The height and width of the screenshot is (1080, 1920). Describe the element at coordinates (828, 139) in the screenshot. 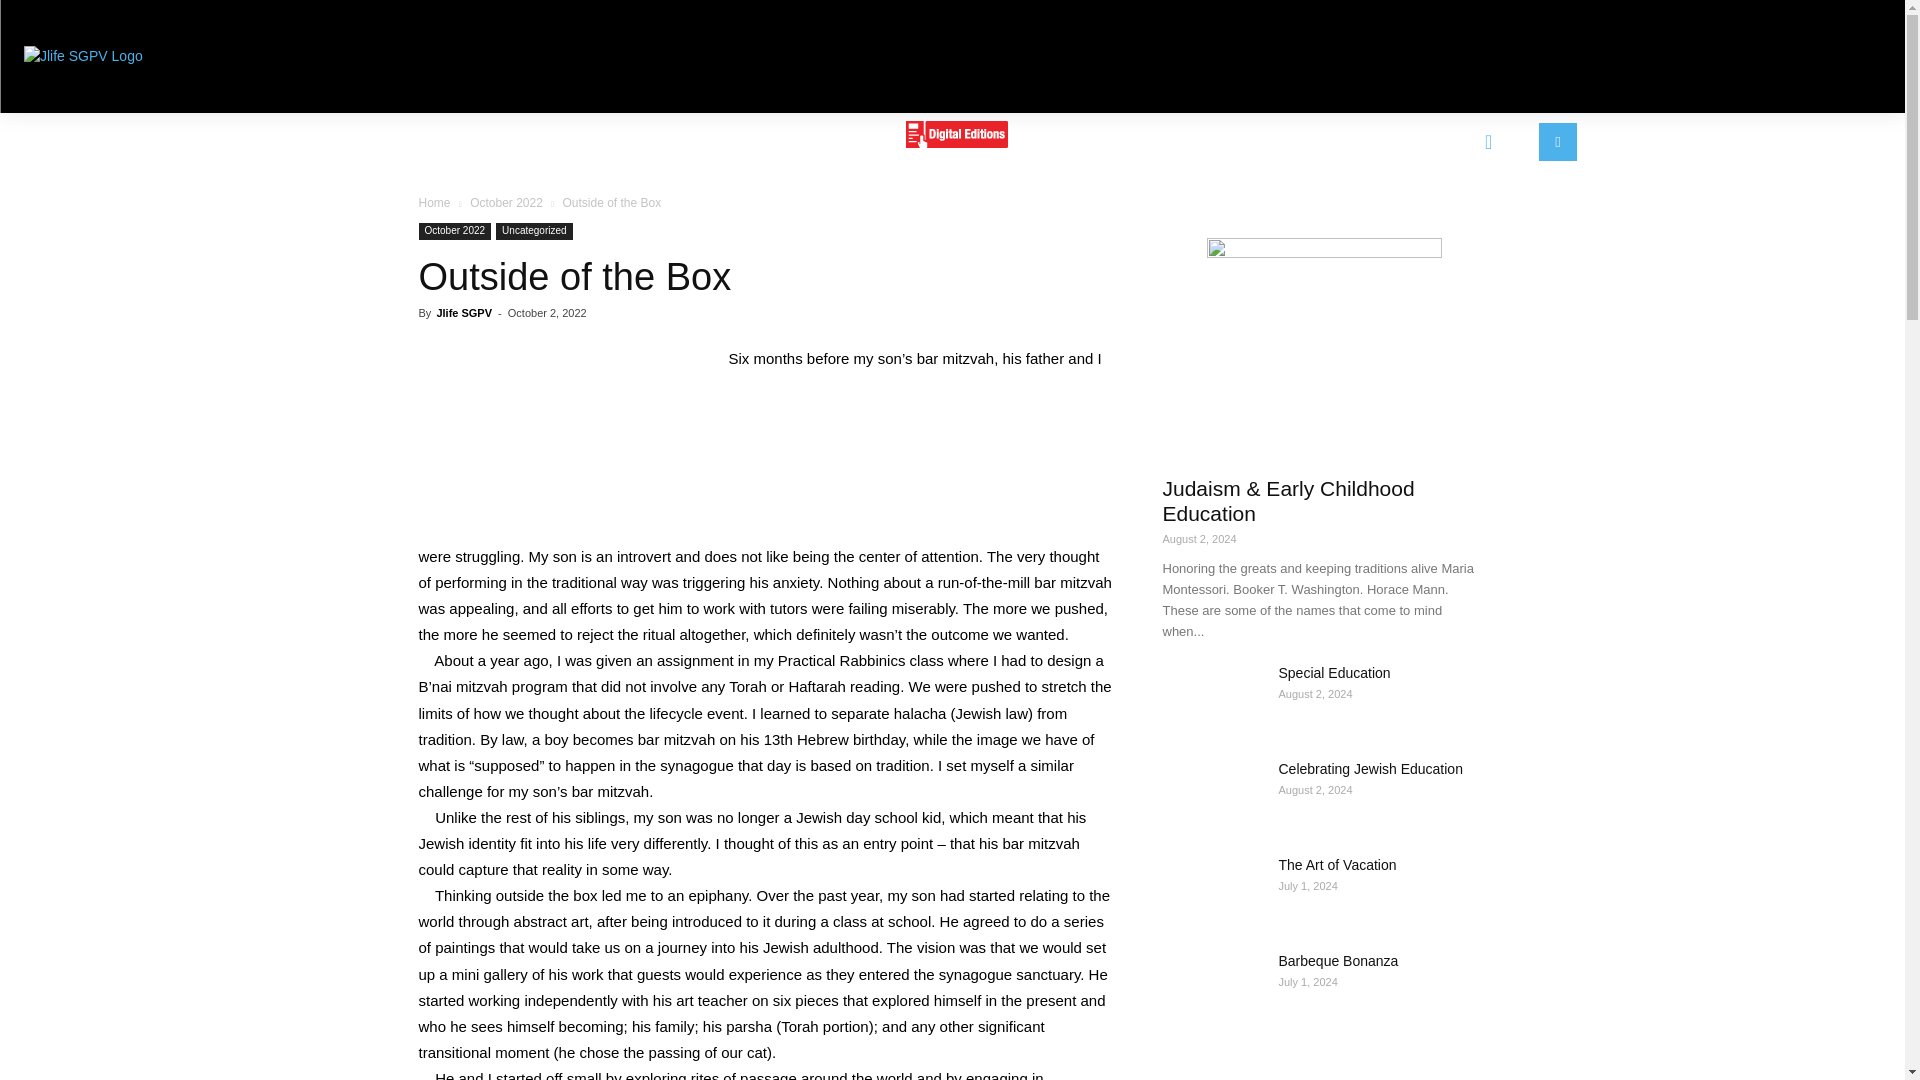

I see `SUBSCRIBE` at that location.